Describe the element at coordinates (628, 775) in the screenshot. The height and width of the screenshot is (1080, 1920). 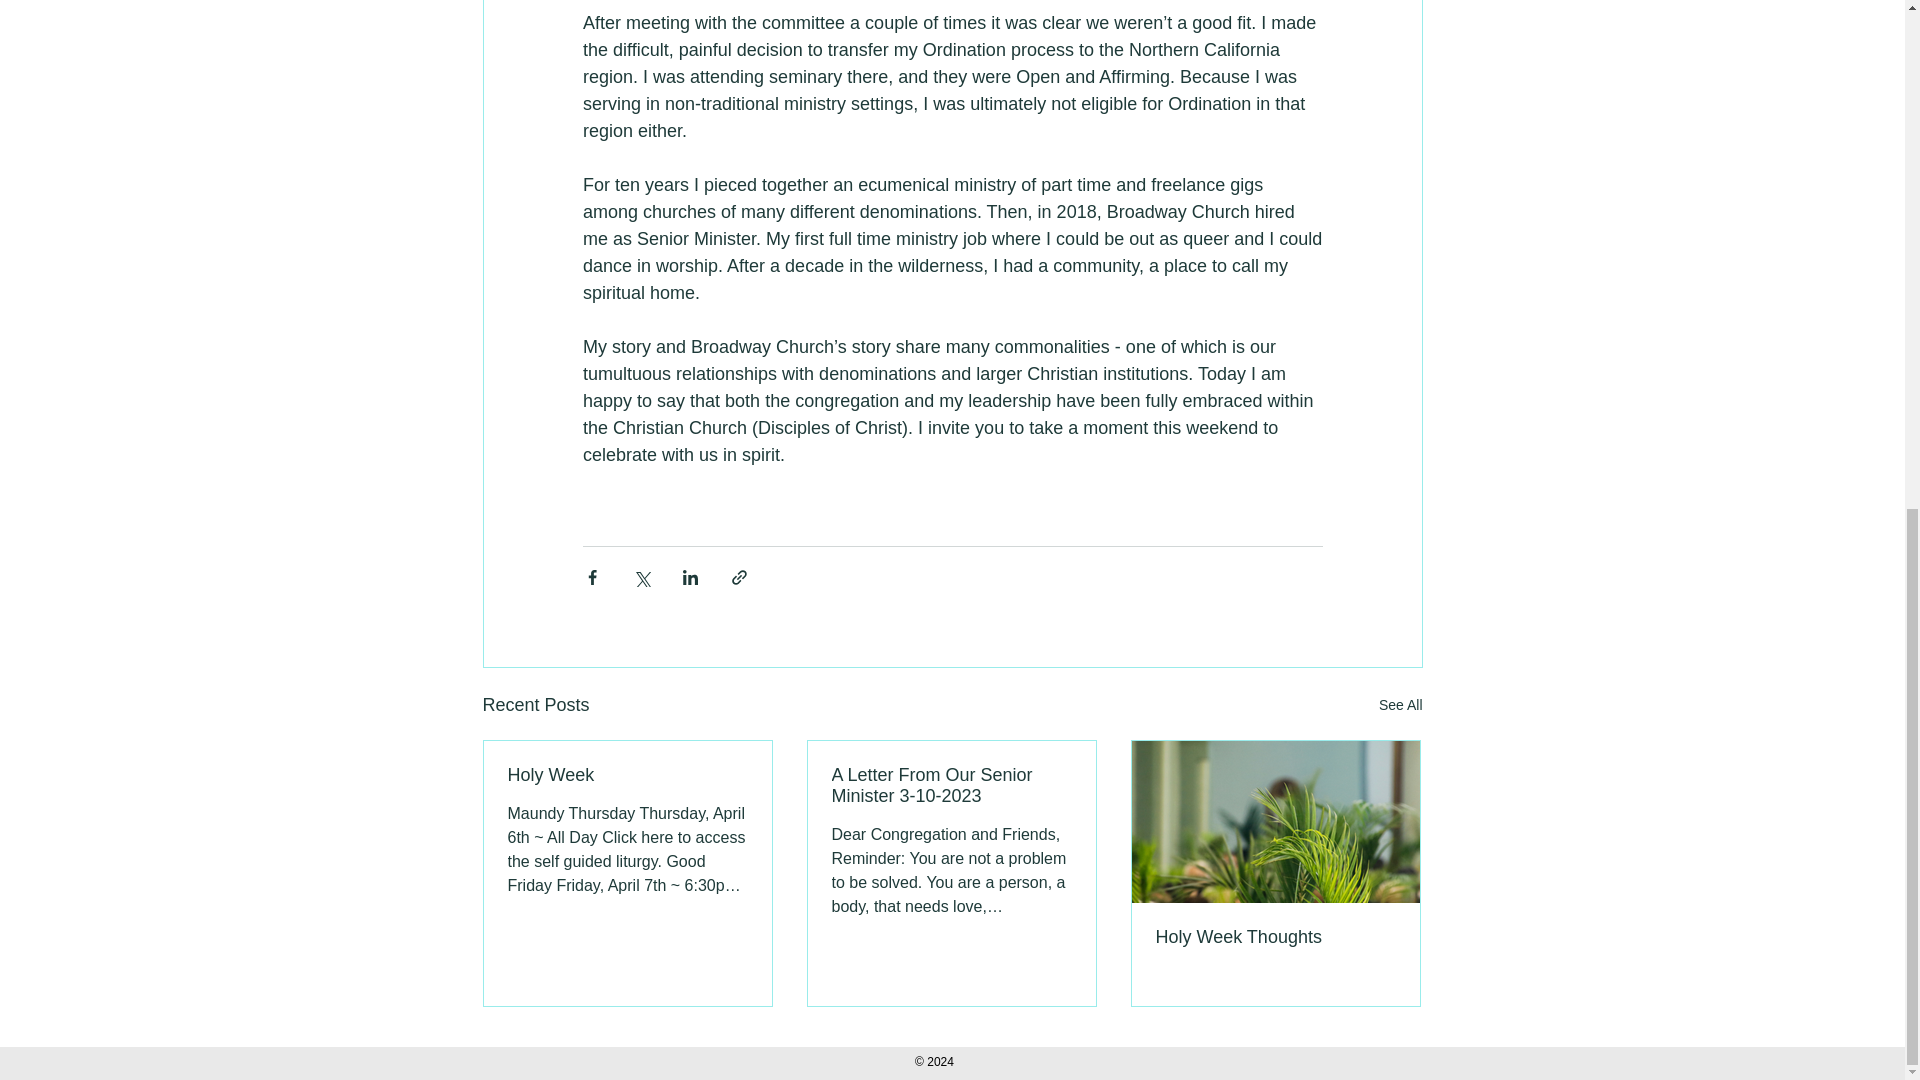
I see `Holy Week` at that location.